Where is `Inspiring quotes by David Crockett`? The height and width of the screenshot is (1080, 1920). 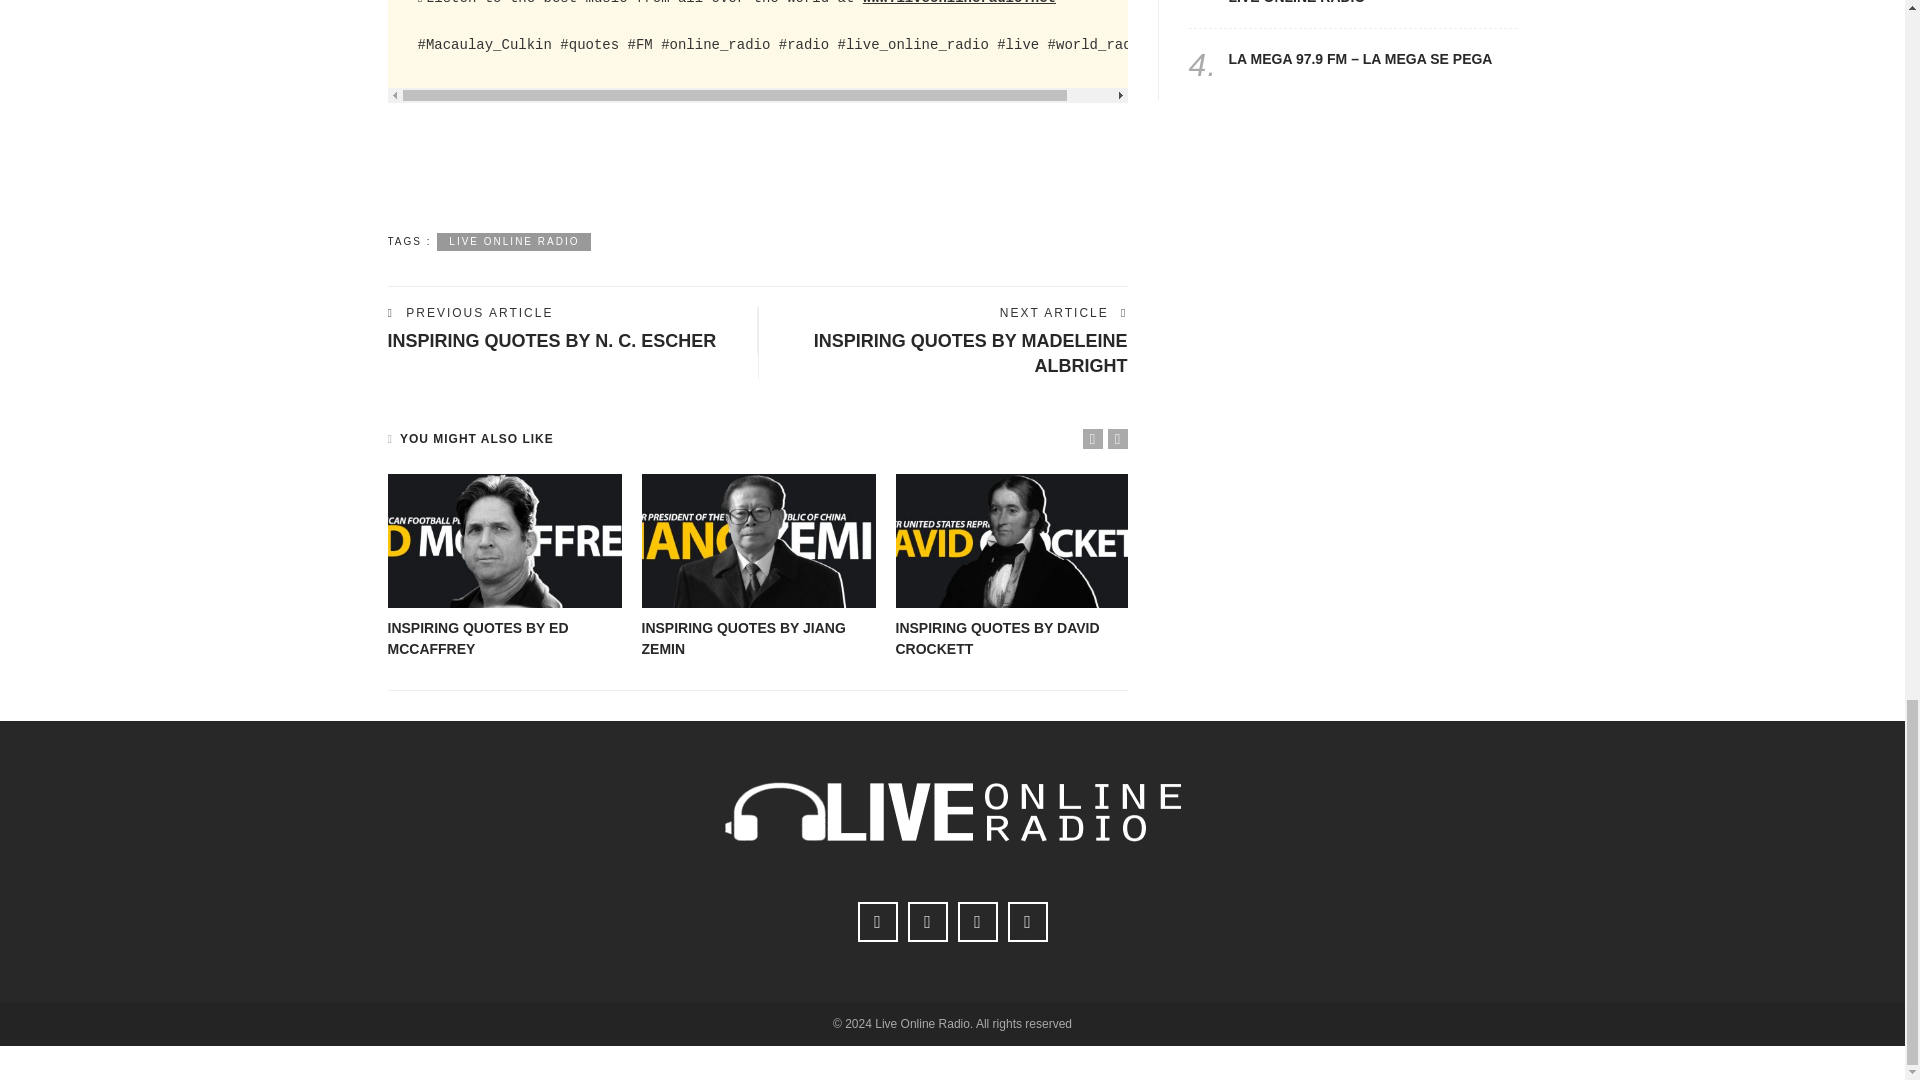 Inspiring quotes by David Crockett is located at coordinates (998, 638).